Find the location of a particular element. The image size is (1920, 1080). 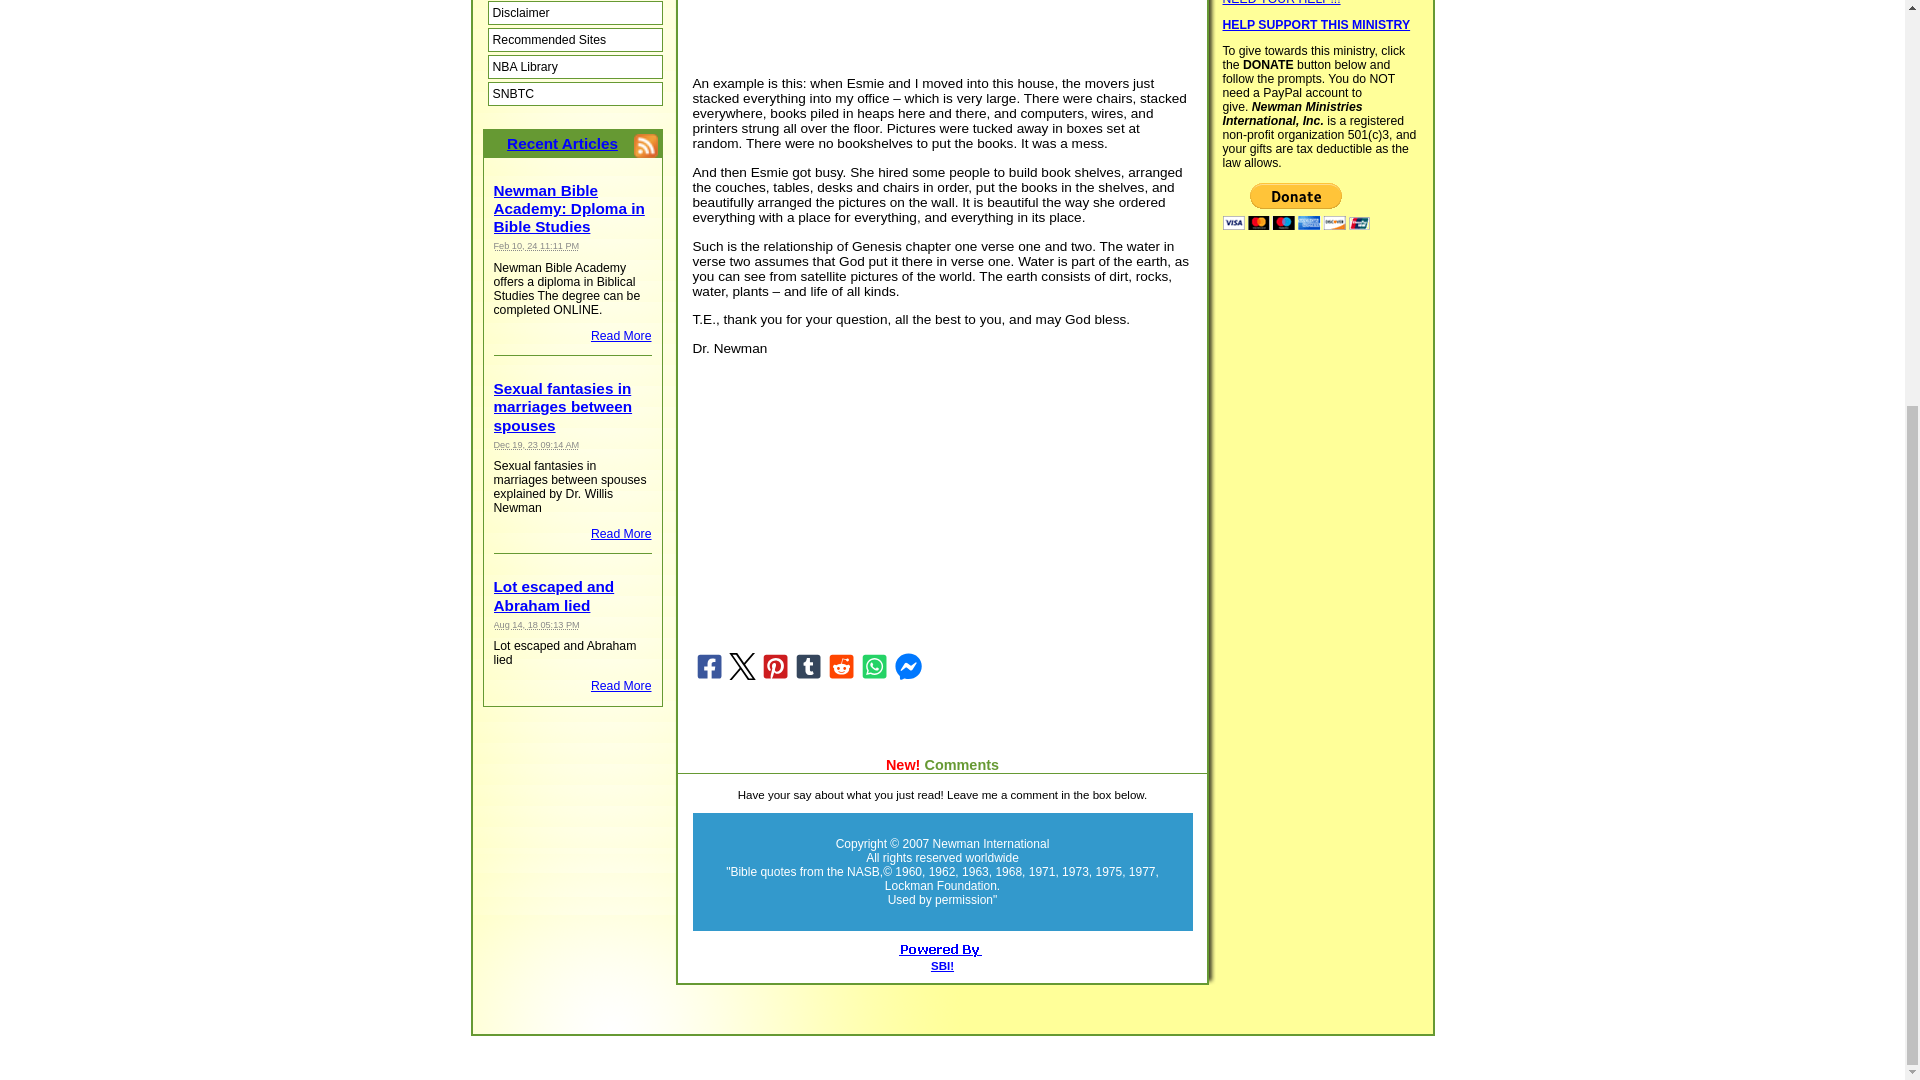

Read More is located at coordinates (622, 534).